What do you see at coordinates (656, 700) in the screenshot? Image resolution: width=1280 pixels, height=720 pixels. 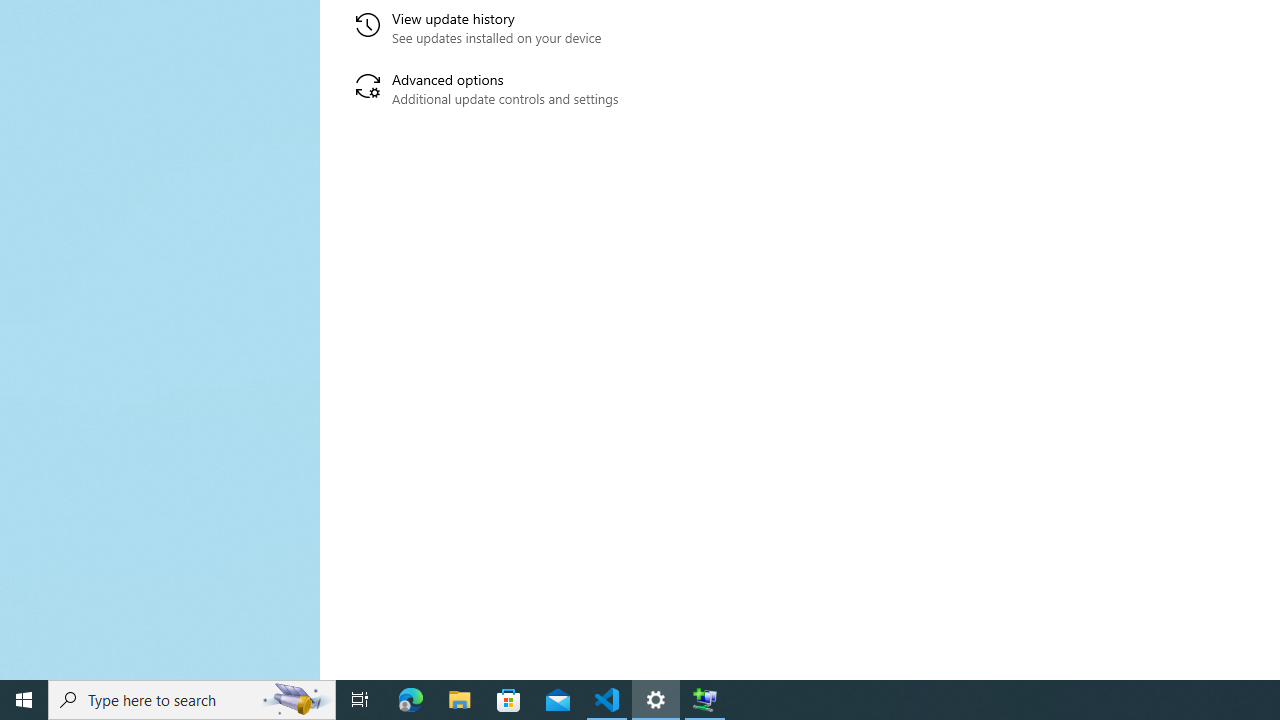 I see `Settings - 1 running window` at bounding box center [656, 700].